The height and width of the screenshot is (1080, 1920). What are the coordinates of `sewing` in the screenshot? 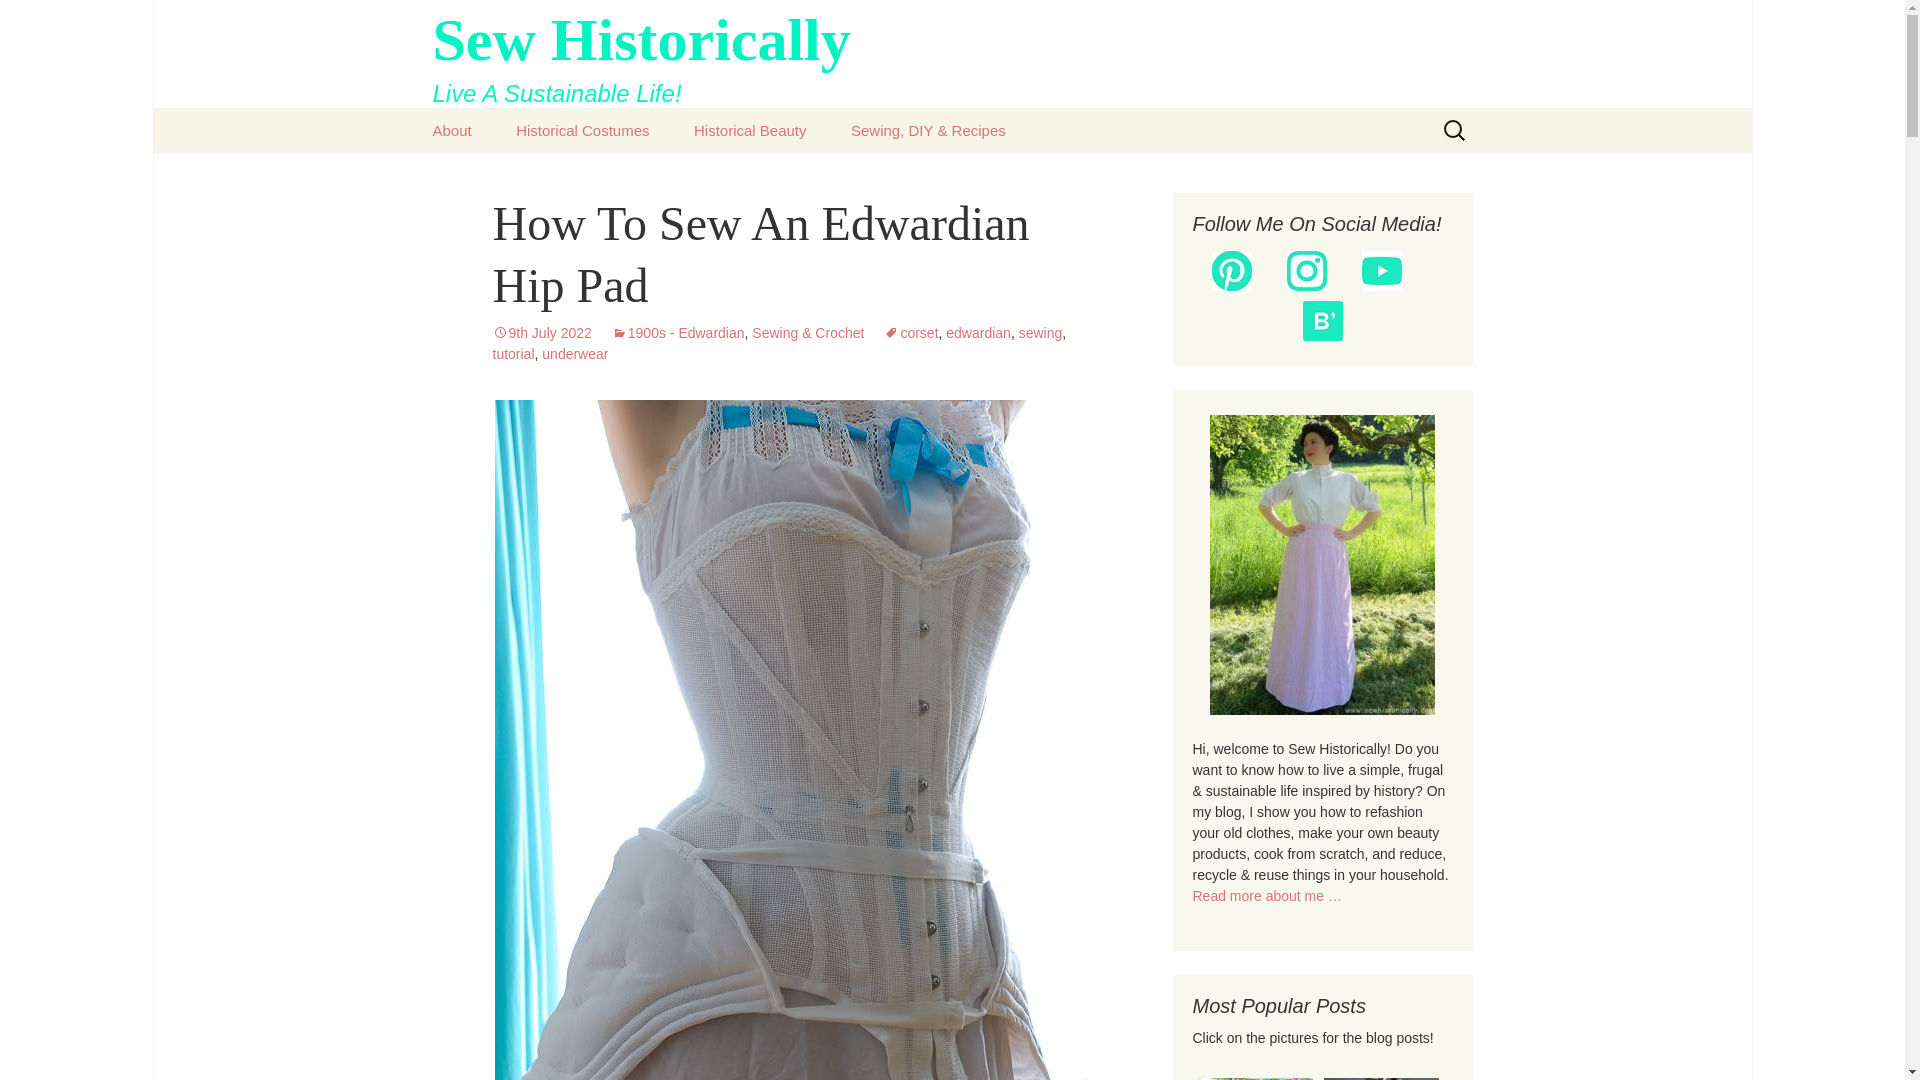 It's located at (1041, 333).